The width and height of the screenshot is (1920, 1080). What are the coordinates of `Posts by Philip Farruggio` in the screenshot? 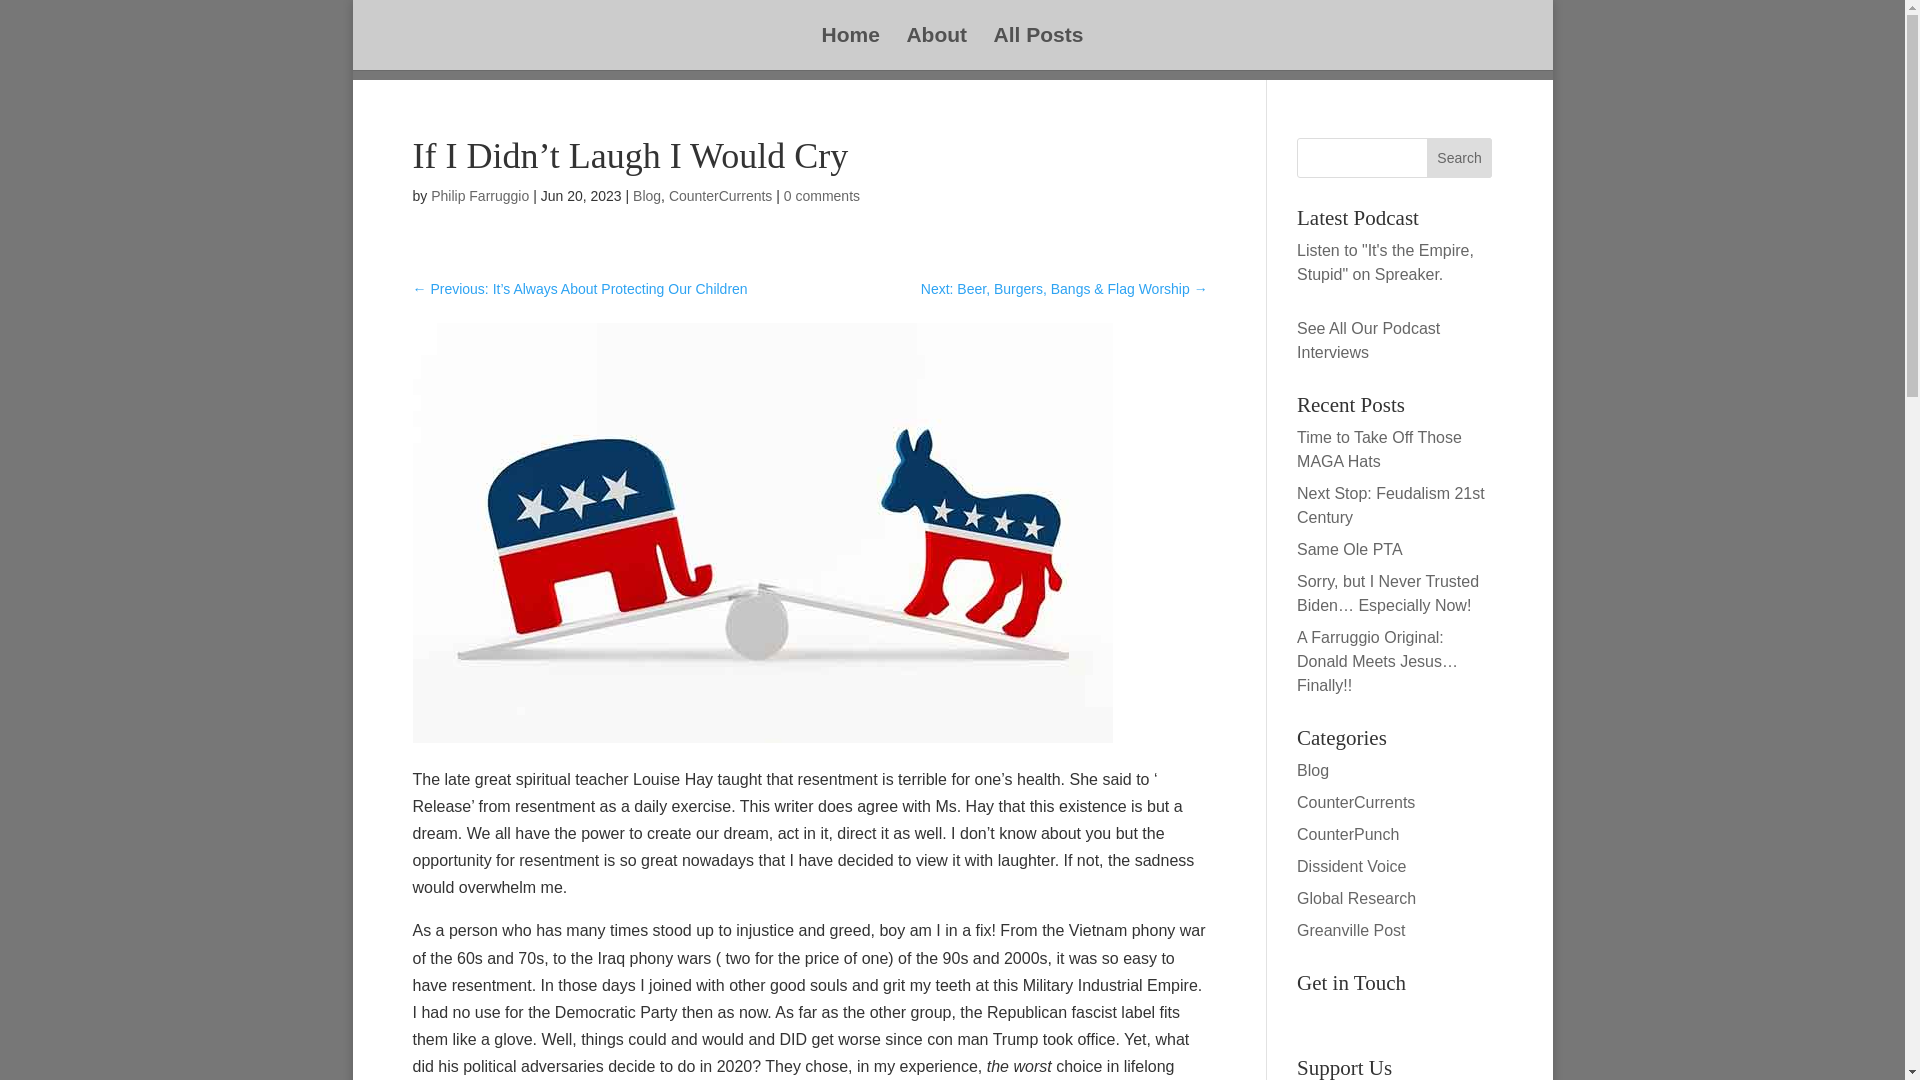 It's located at (480, 196).